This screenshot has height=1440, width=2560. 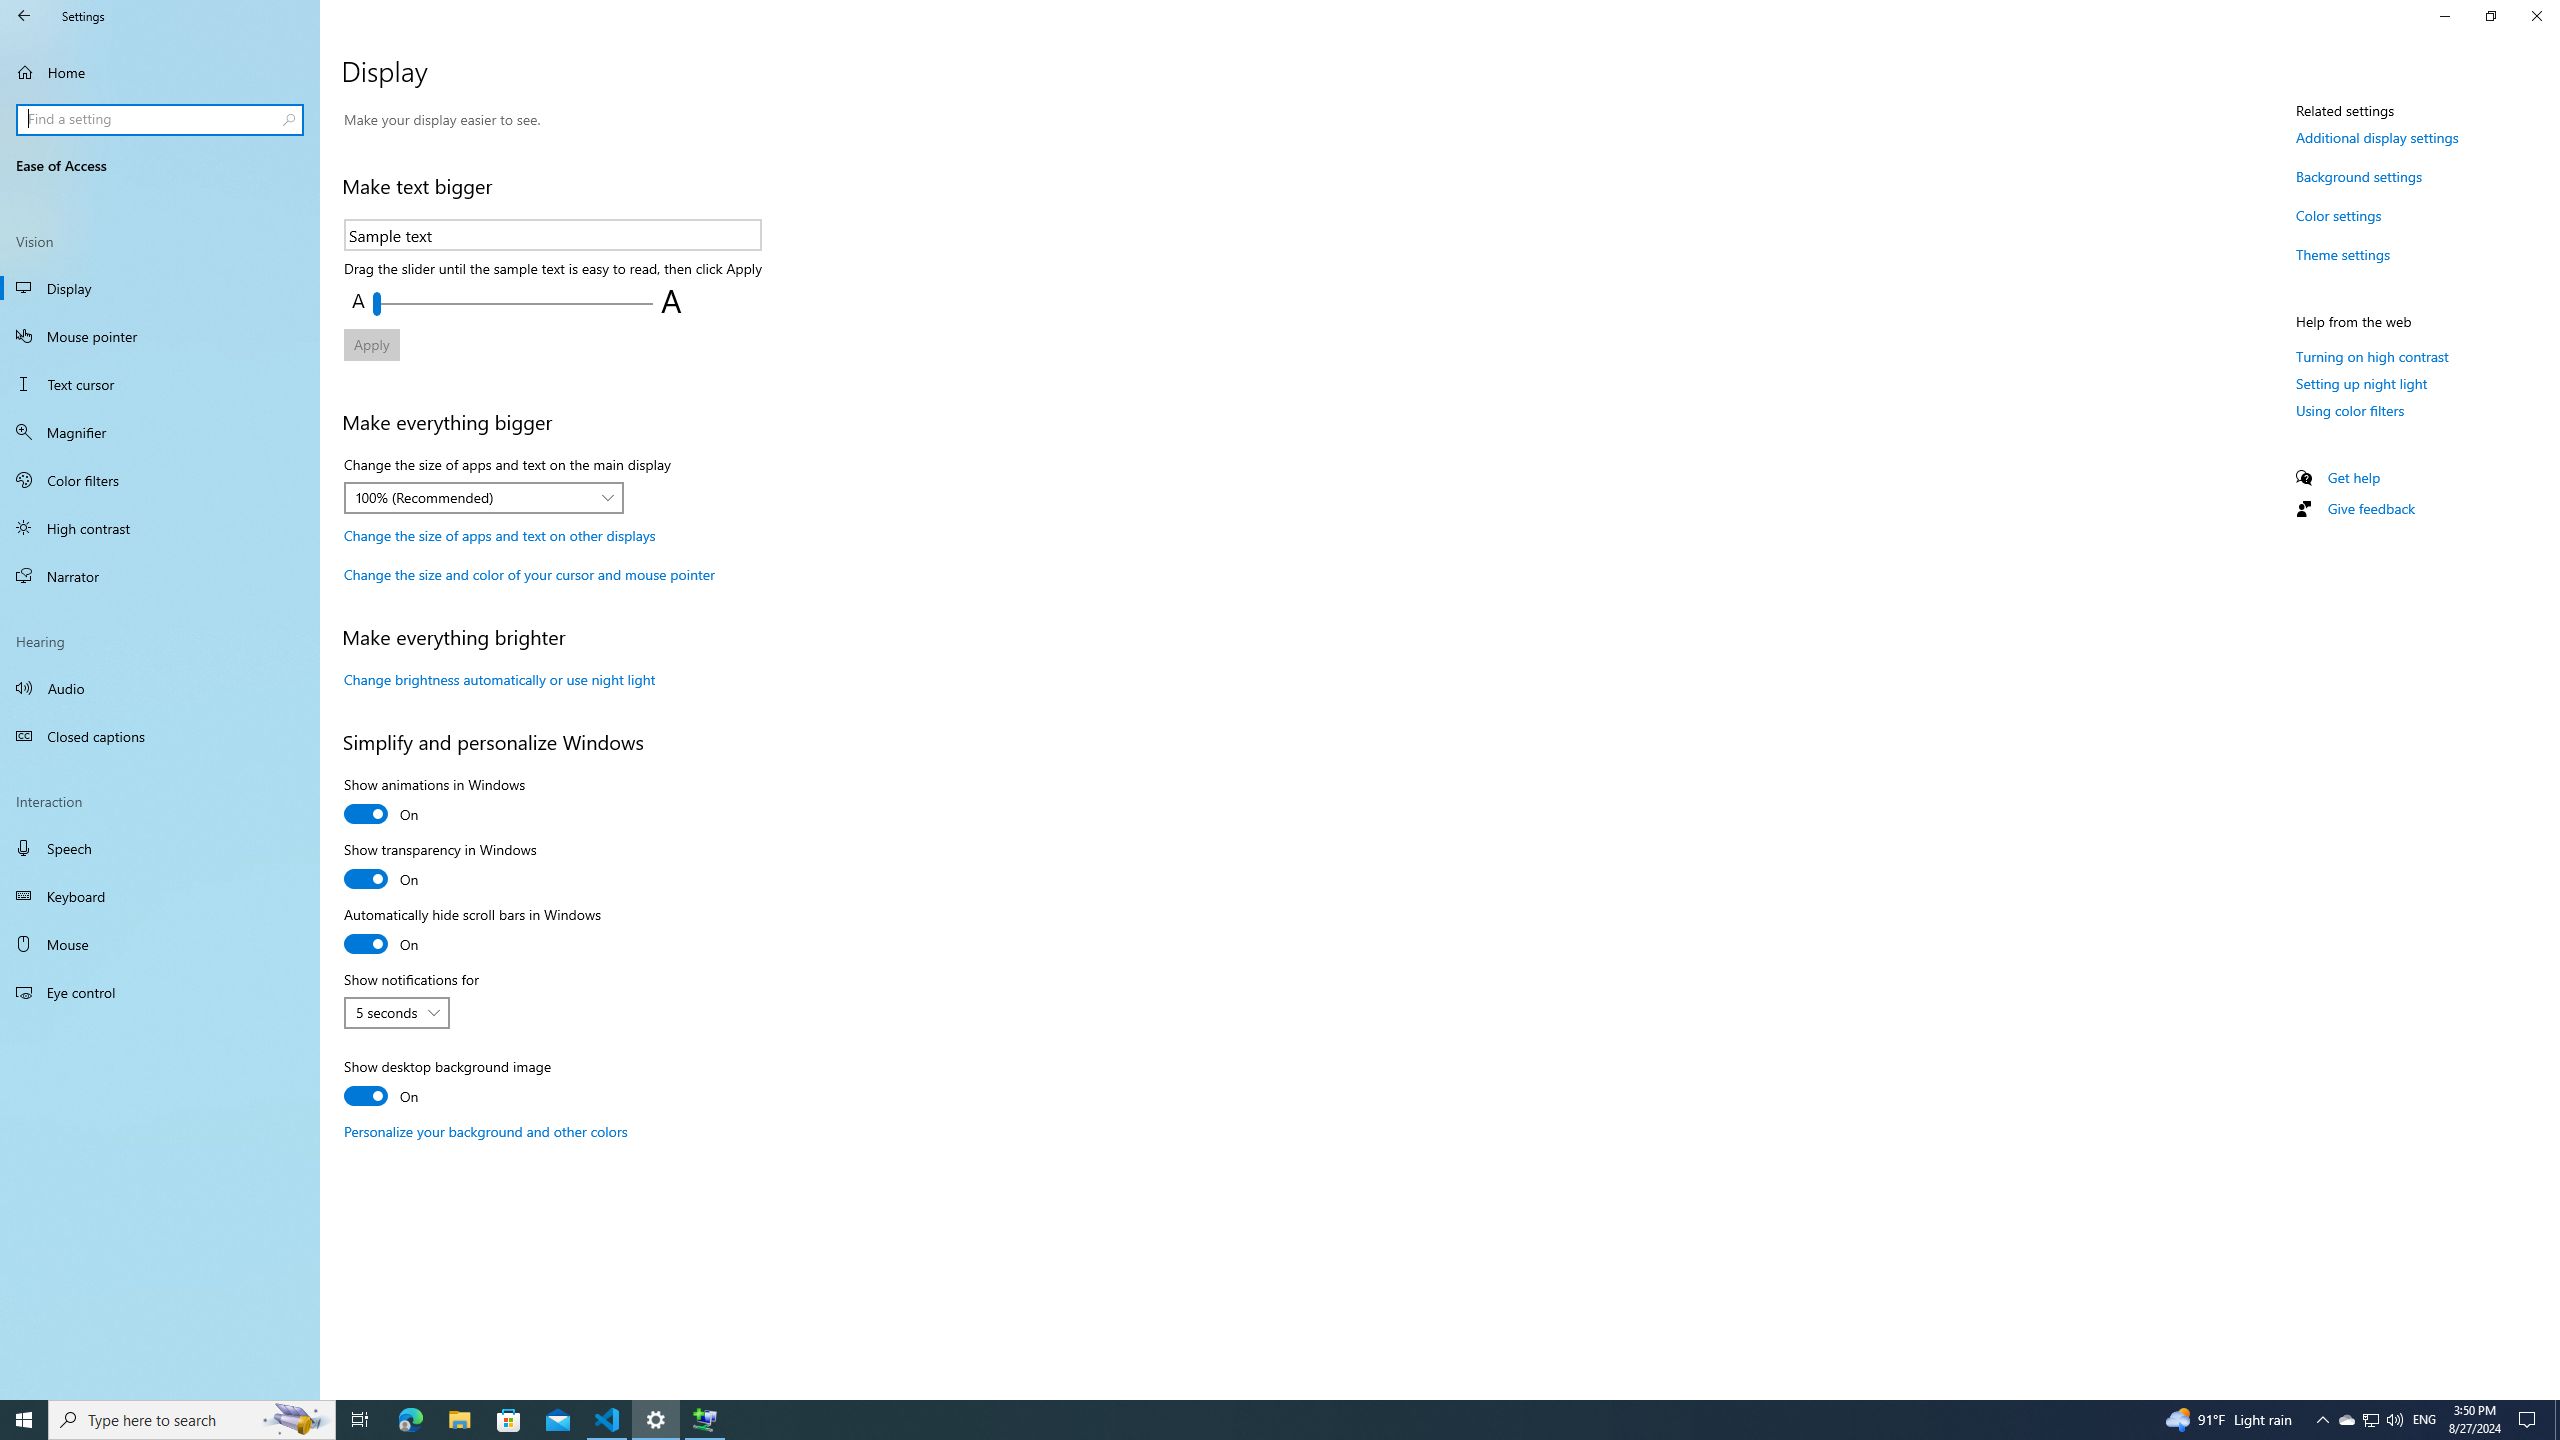 What do you see at coordinates (2358, 176) in the screenshot?
I see `Background settings` at bounding box center [2358, 176].